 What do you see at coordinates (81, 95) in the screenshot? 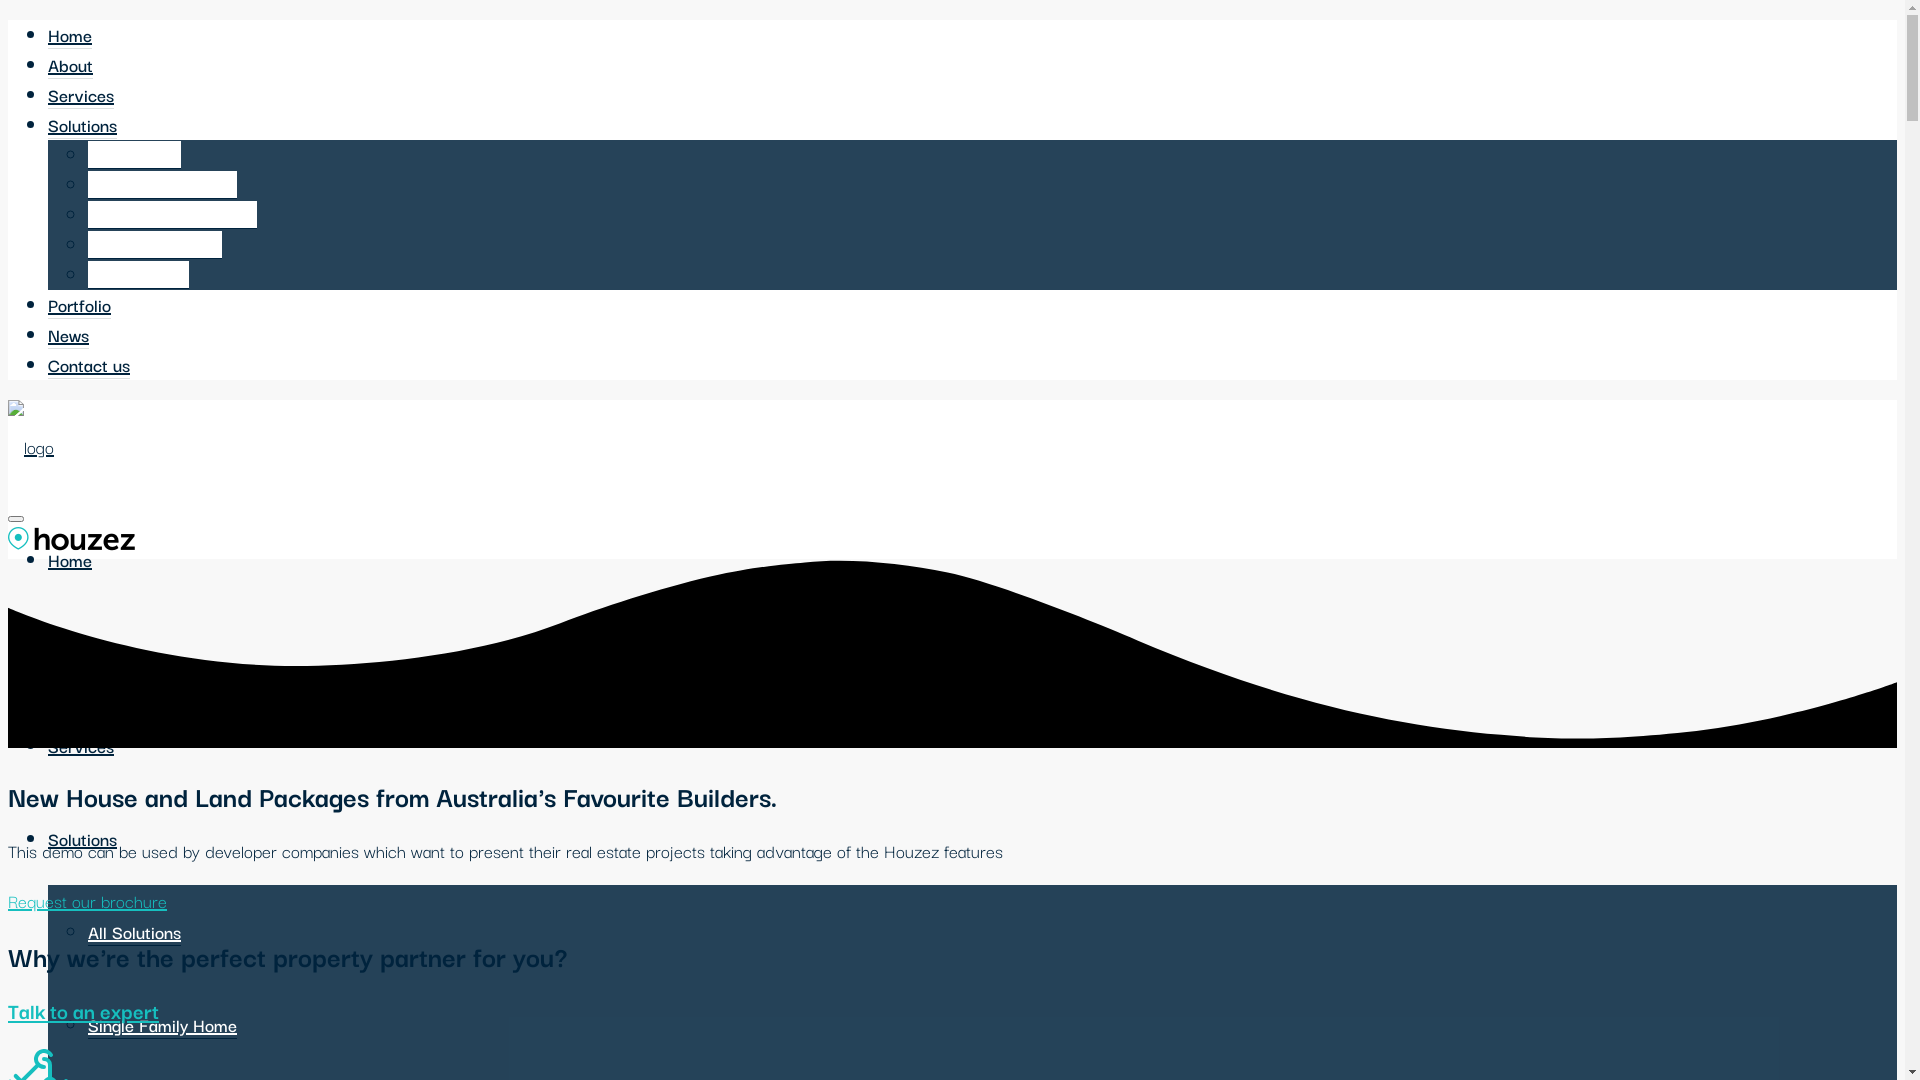
I see `Services` at bounding box center [81, 95].